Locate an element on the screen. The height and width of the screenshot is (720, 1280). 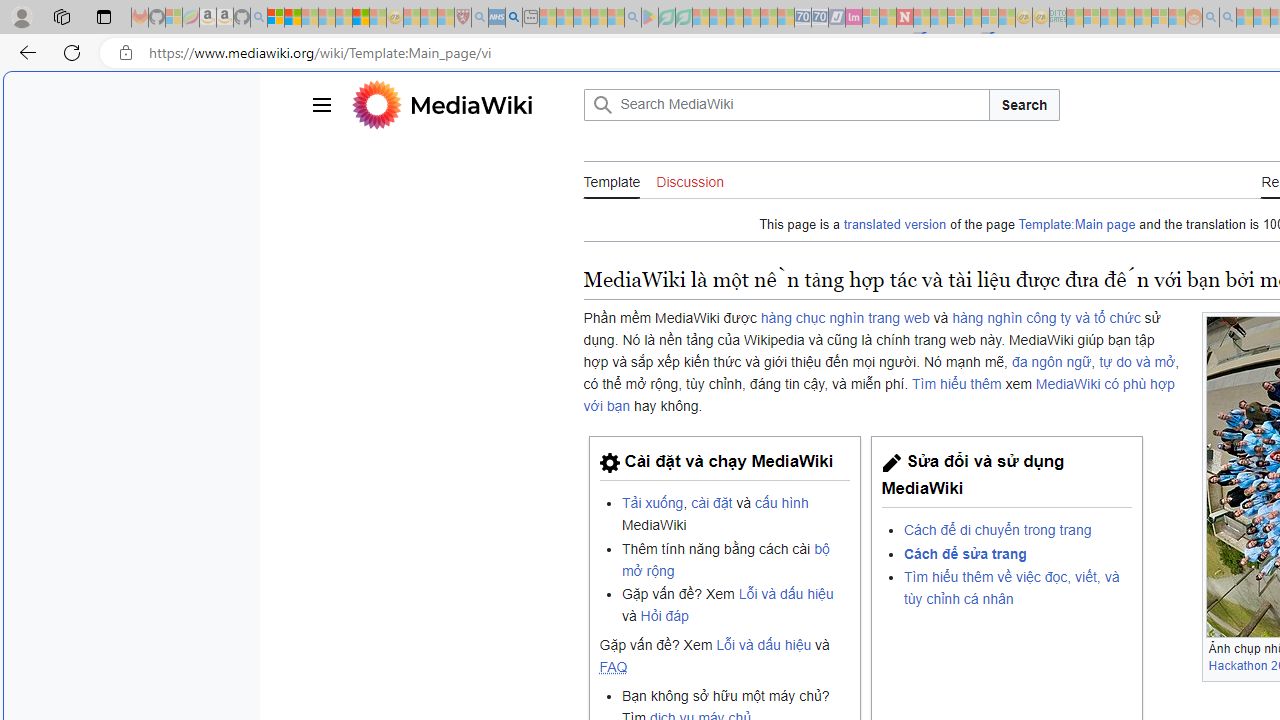
Template:Main page is located at coordinates (1076, 224).